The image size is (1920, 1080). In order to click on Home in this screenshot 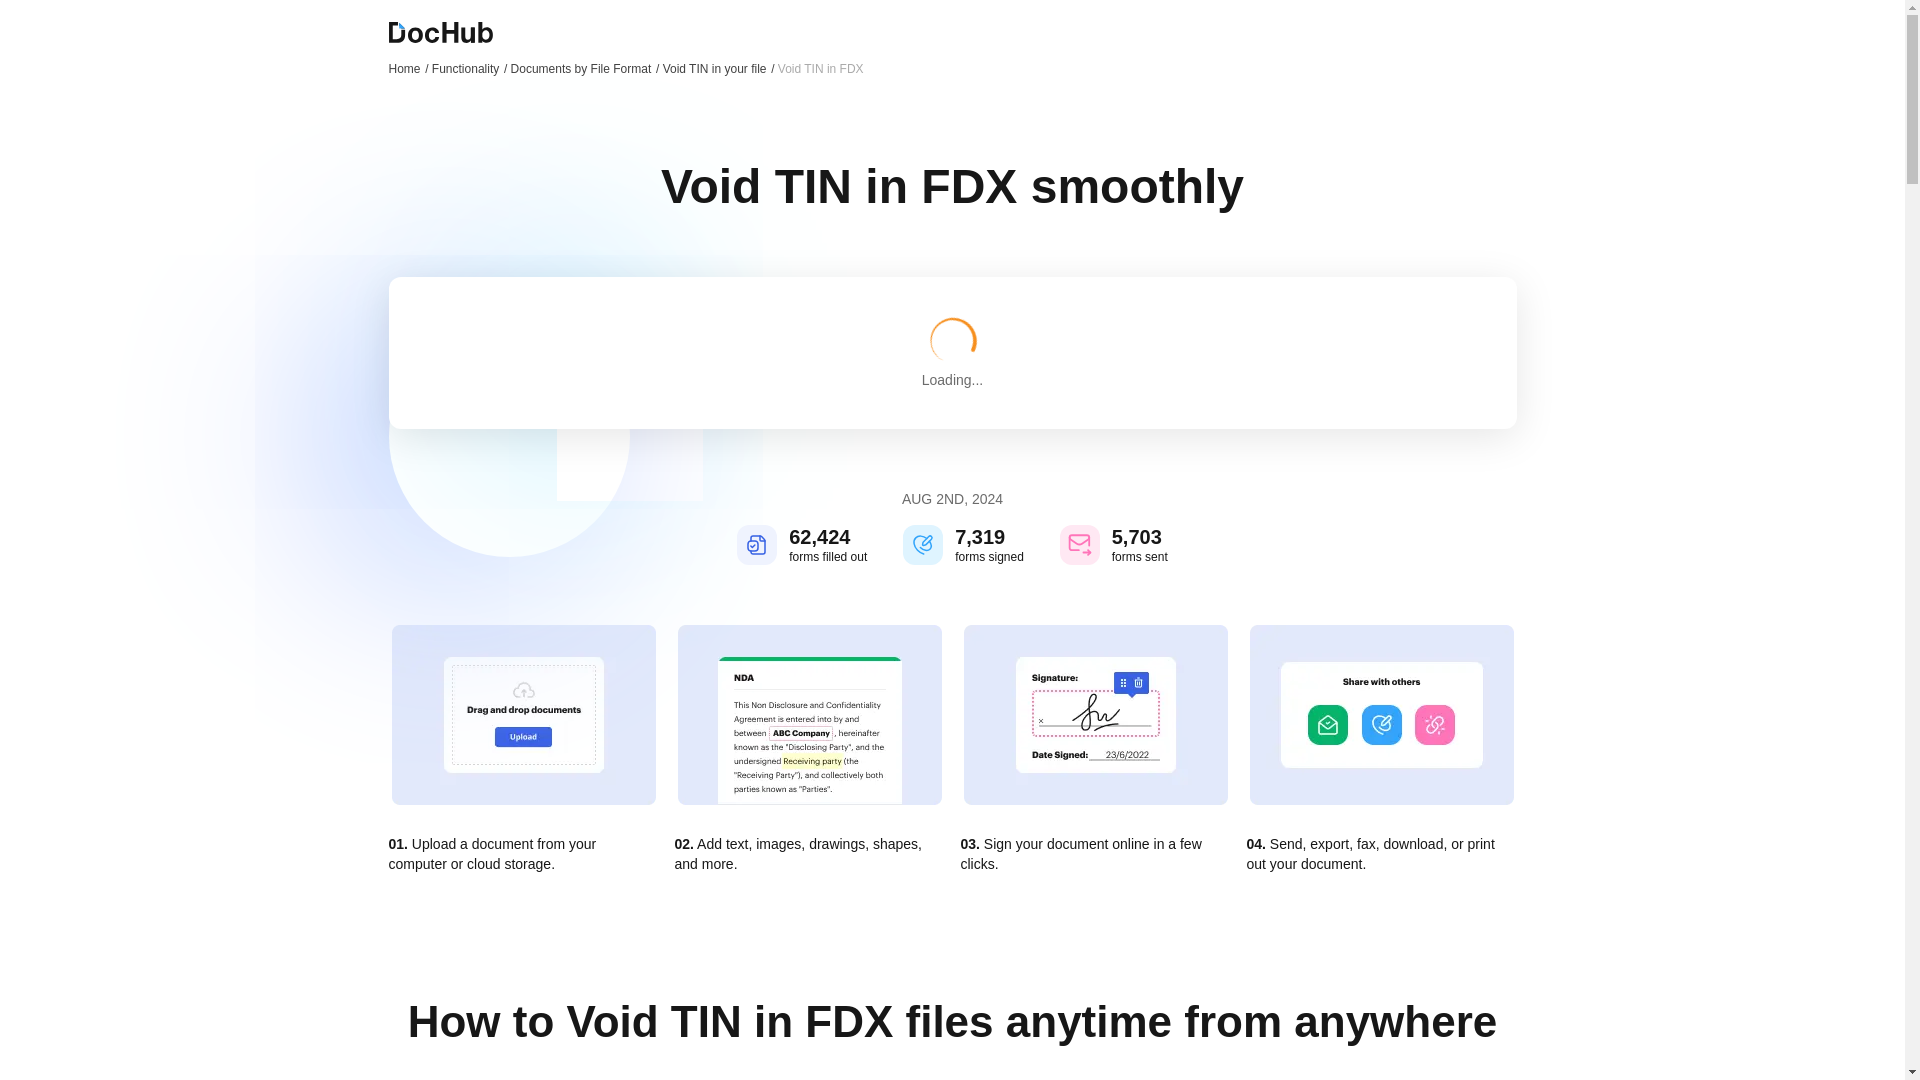, I will do `click(408, 68)`.